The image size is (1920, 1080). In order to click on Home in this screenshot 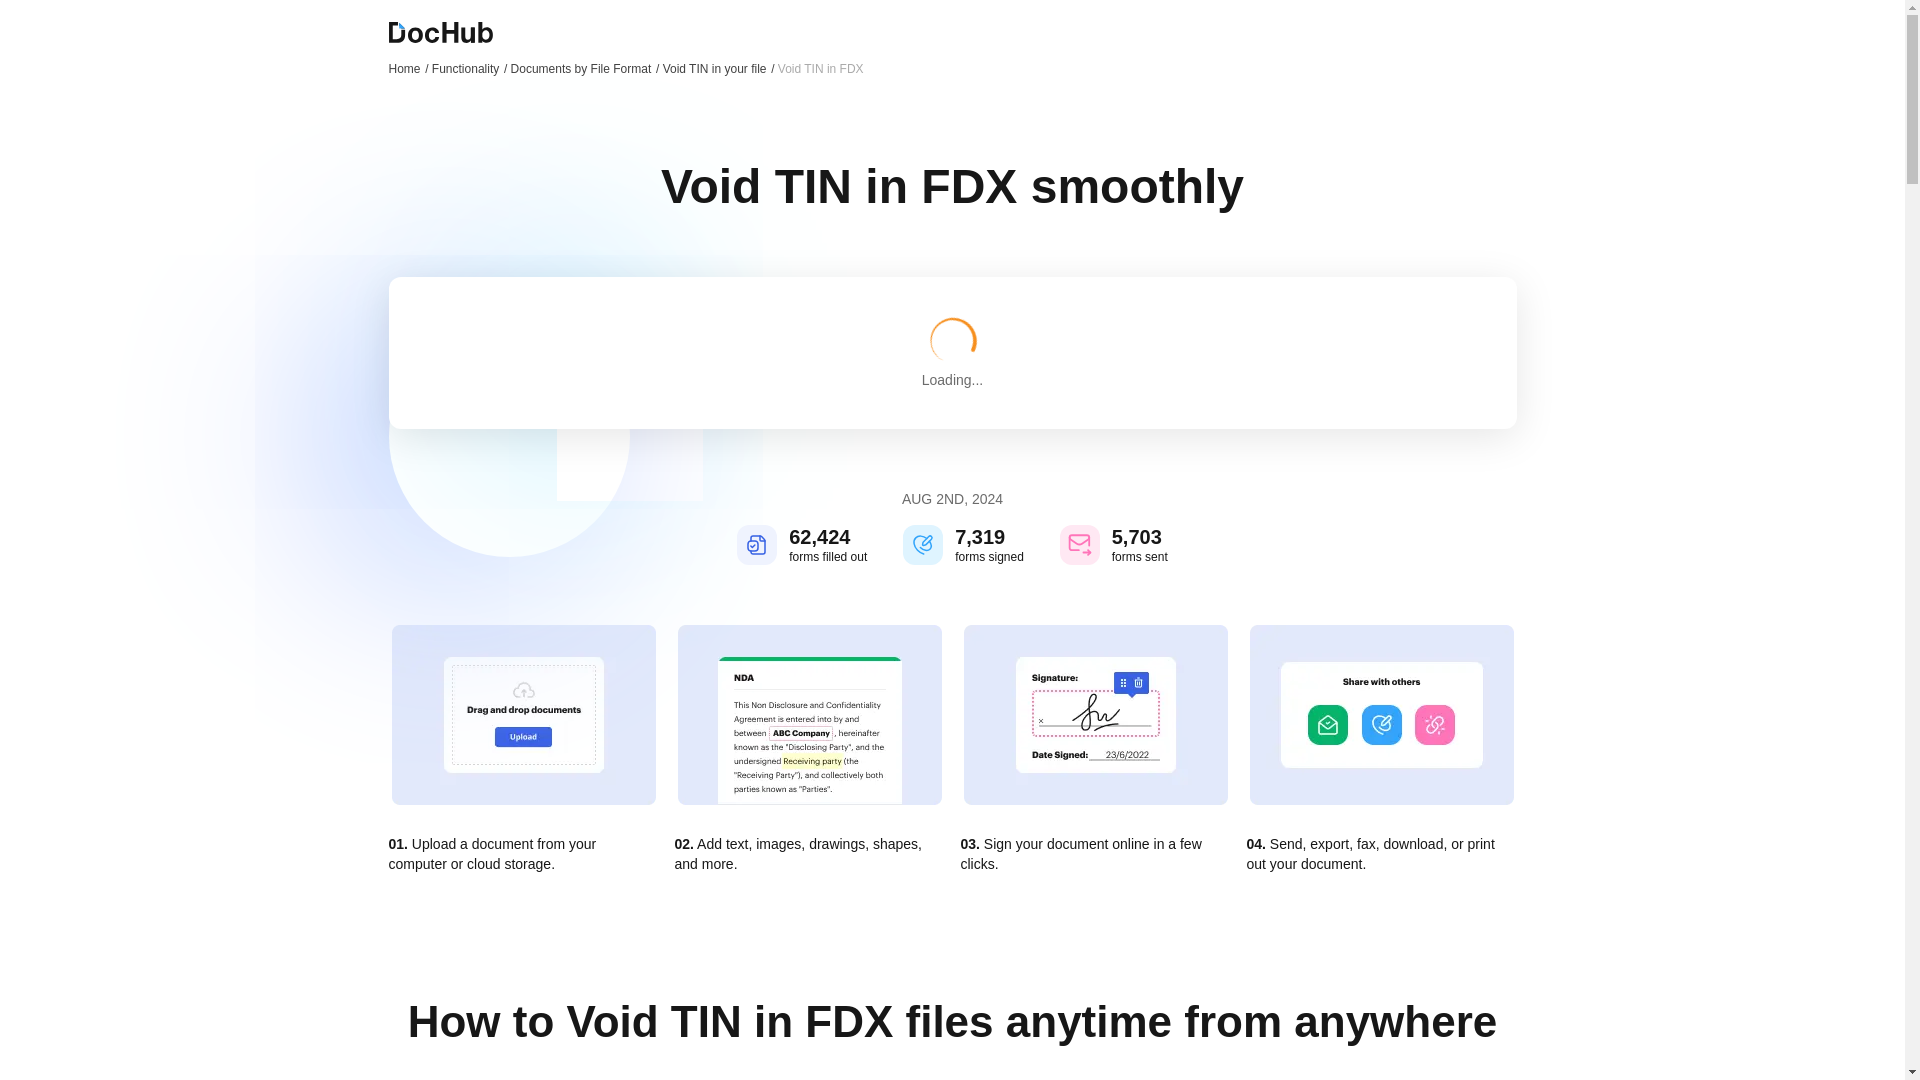, I will do `click(408, 68)`.